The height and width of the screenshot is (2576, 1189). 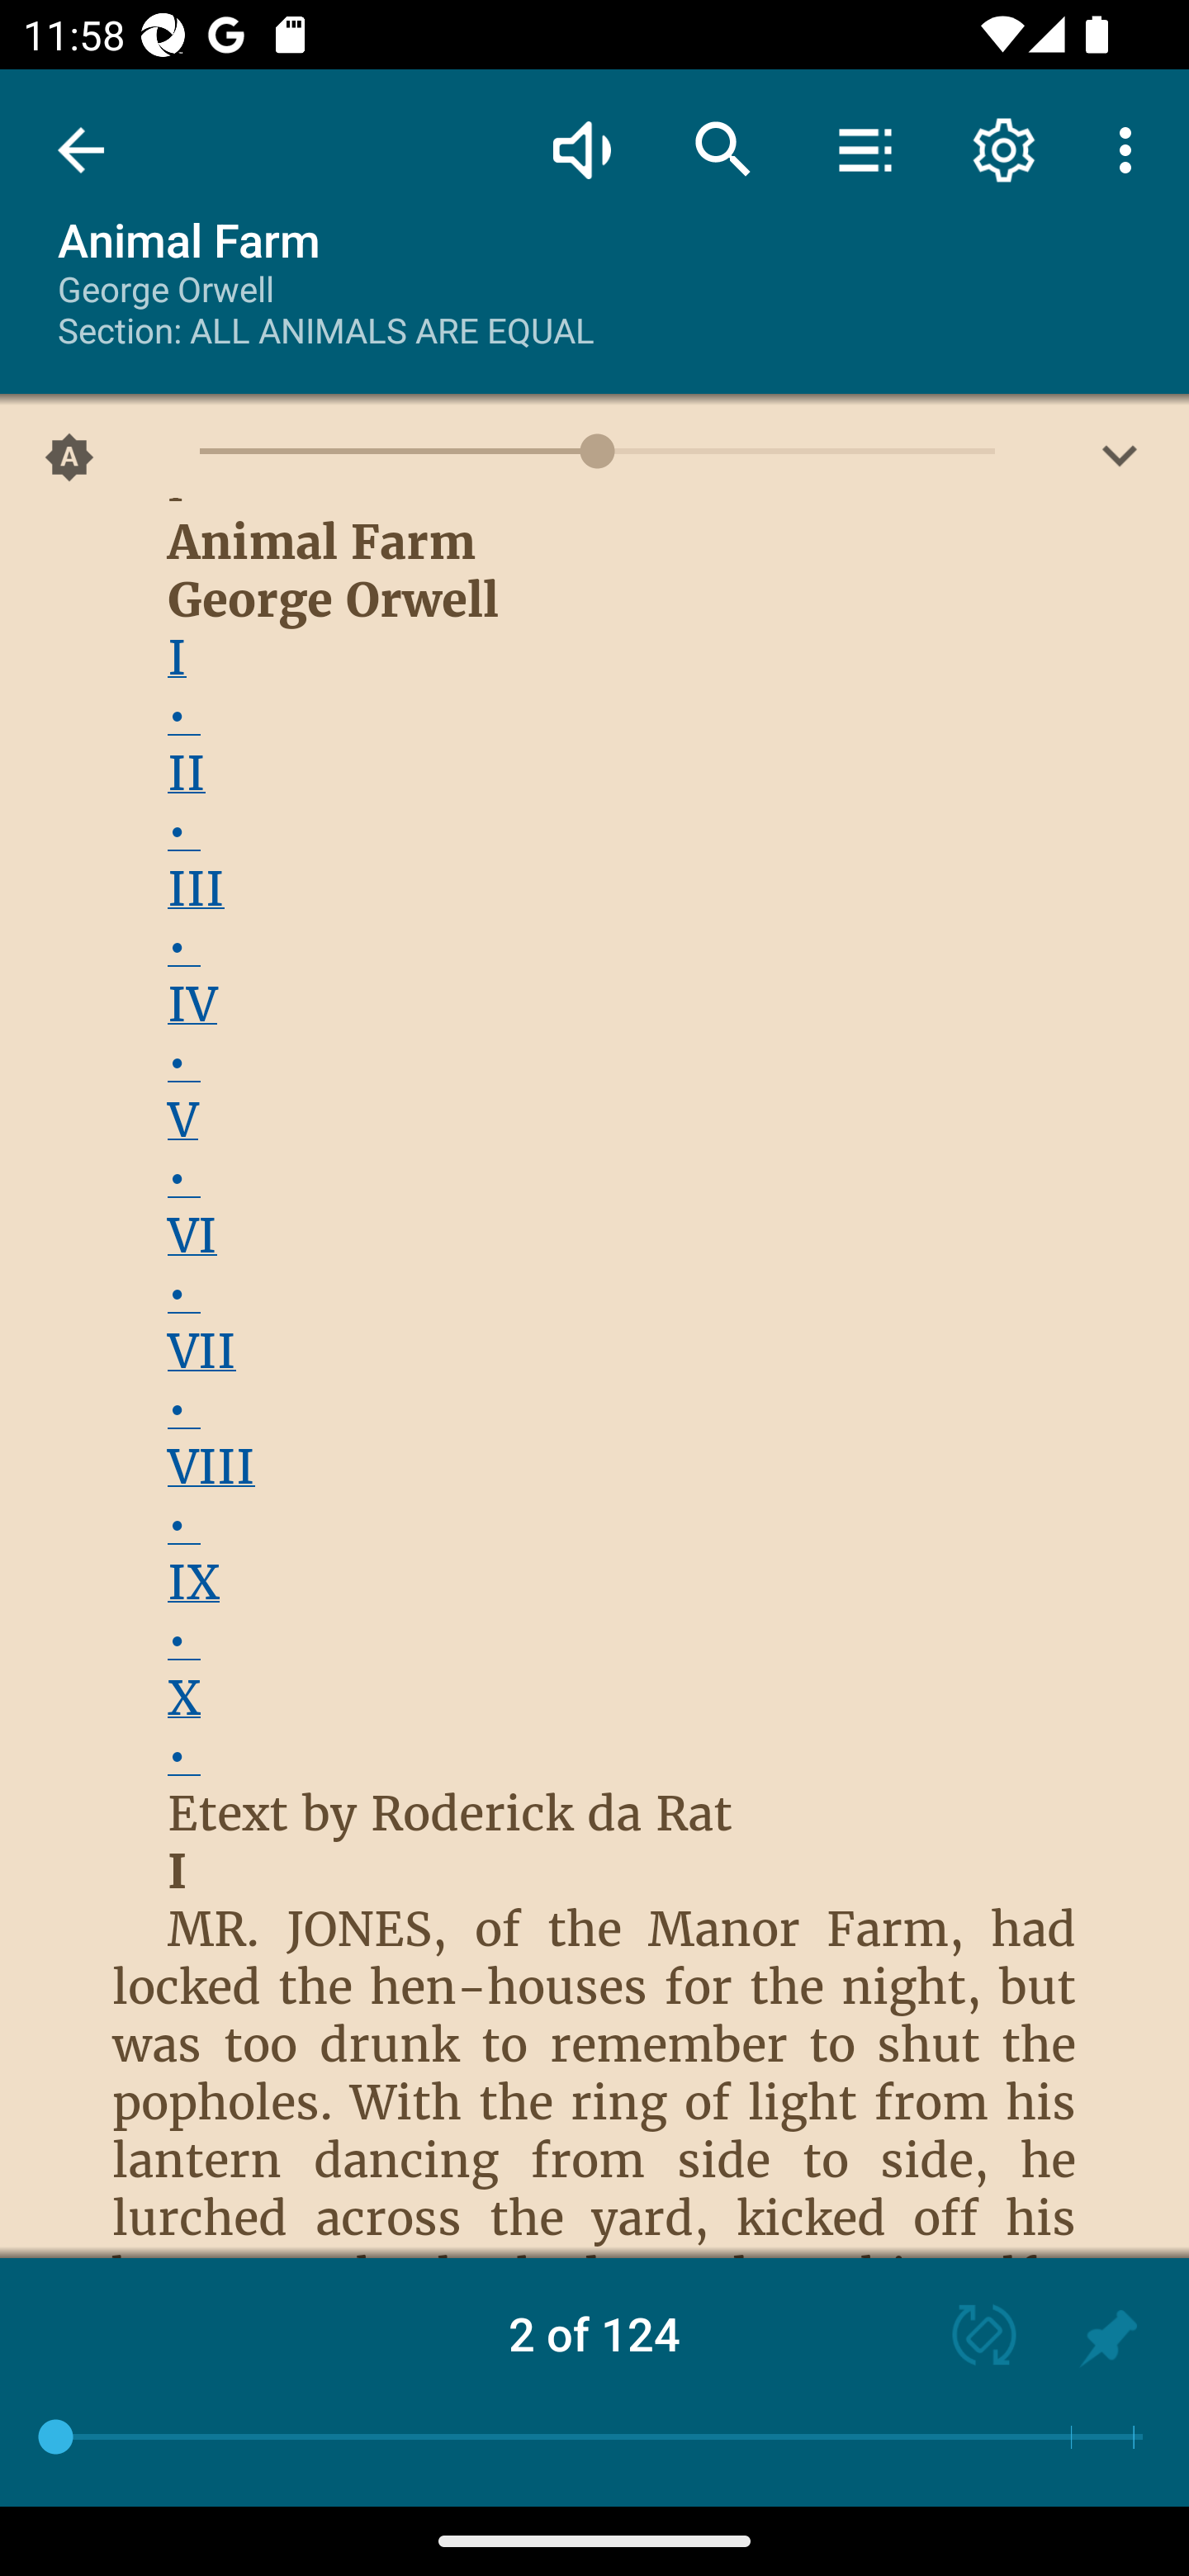 What do you see at coordinates (594, 2333) in the screenshot?
I see `2 of 124` at bounding box center [594, 2333].